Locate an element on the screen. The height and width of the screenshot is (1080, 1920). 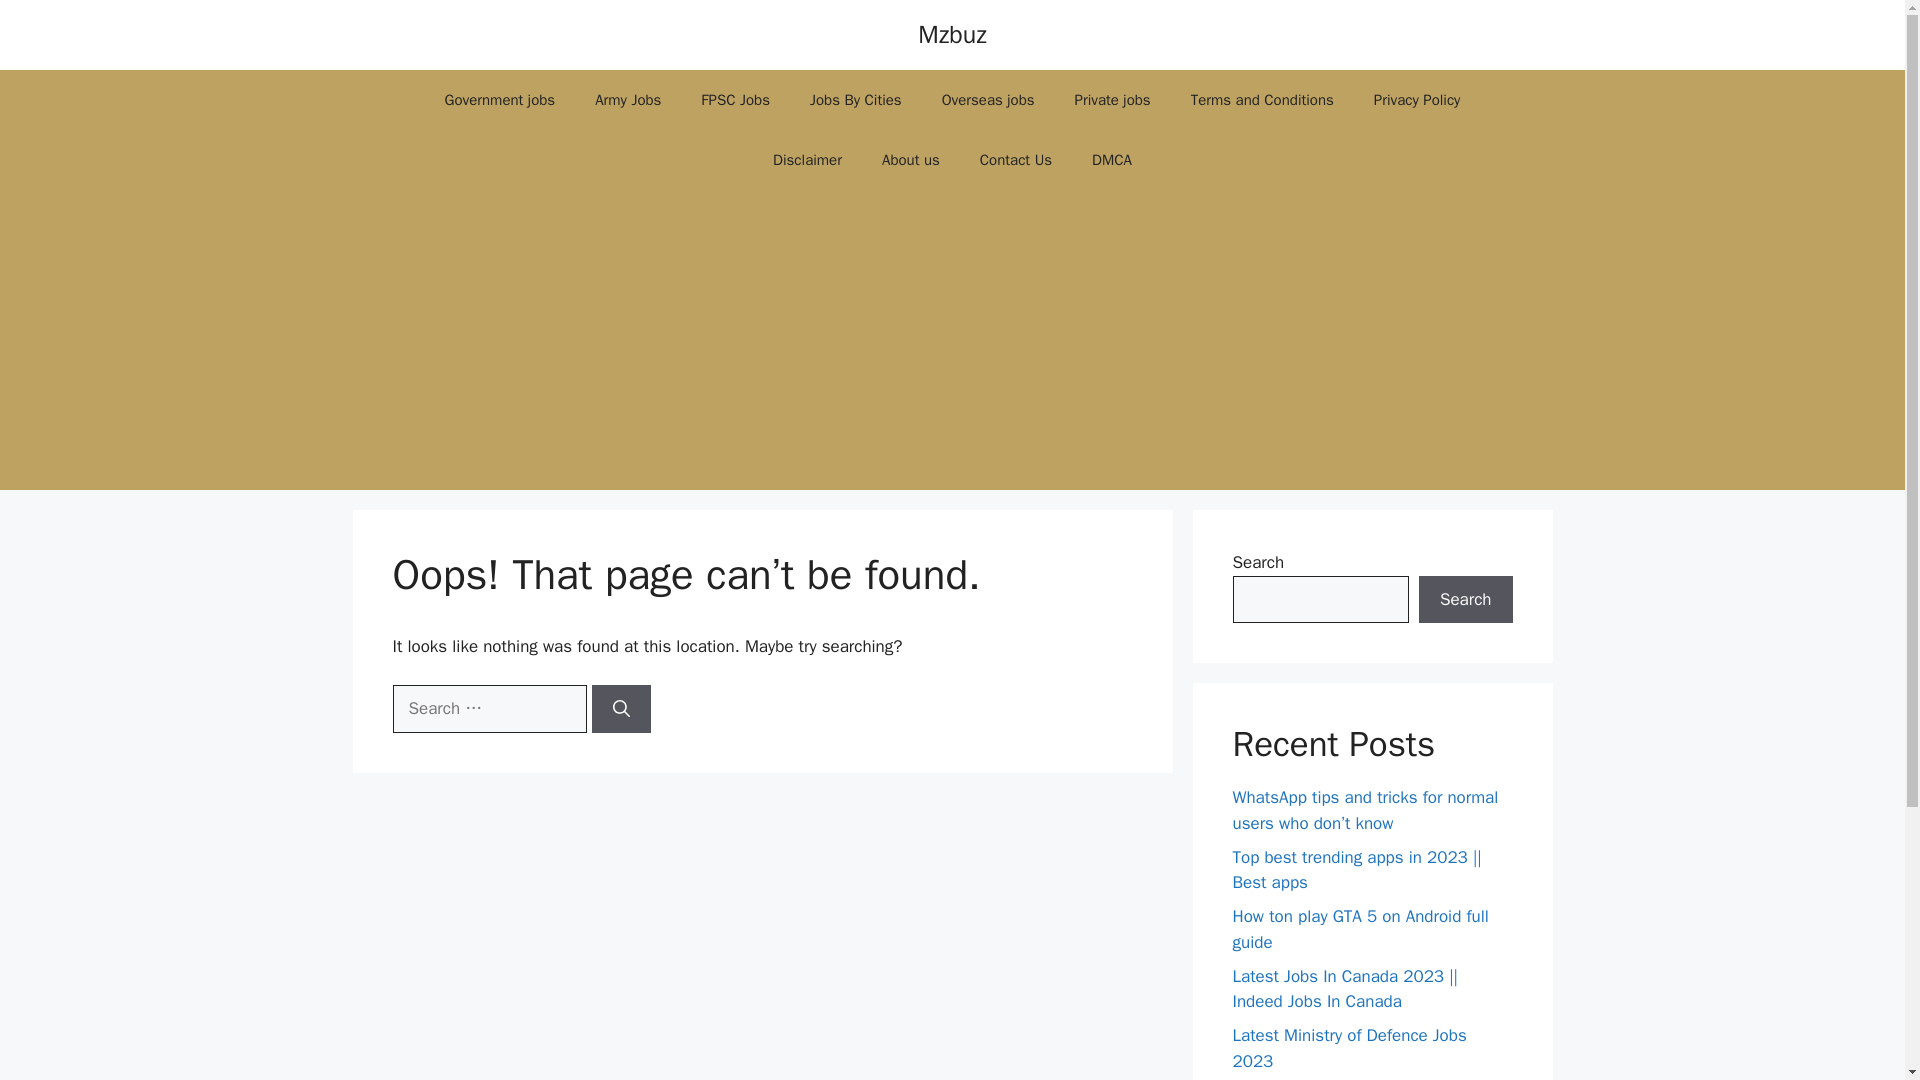
Latest Ministry of Defence Jobs 2023 is located at coordinates (1349, 1048).